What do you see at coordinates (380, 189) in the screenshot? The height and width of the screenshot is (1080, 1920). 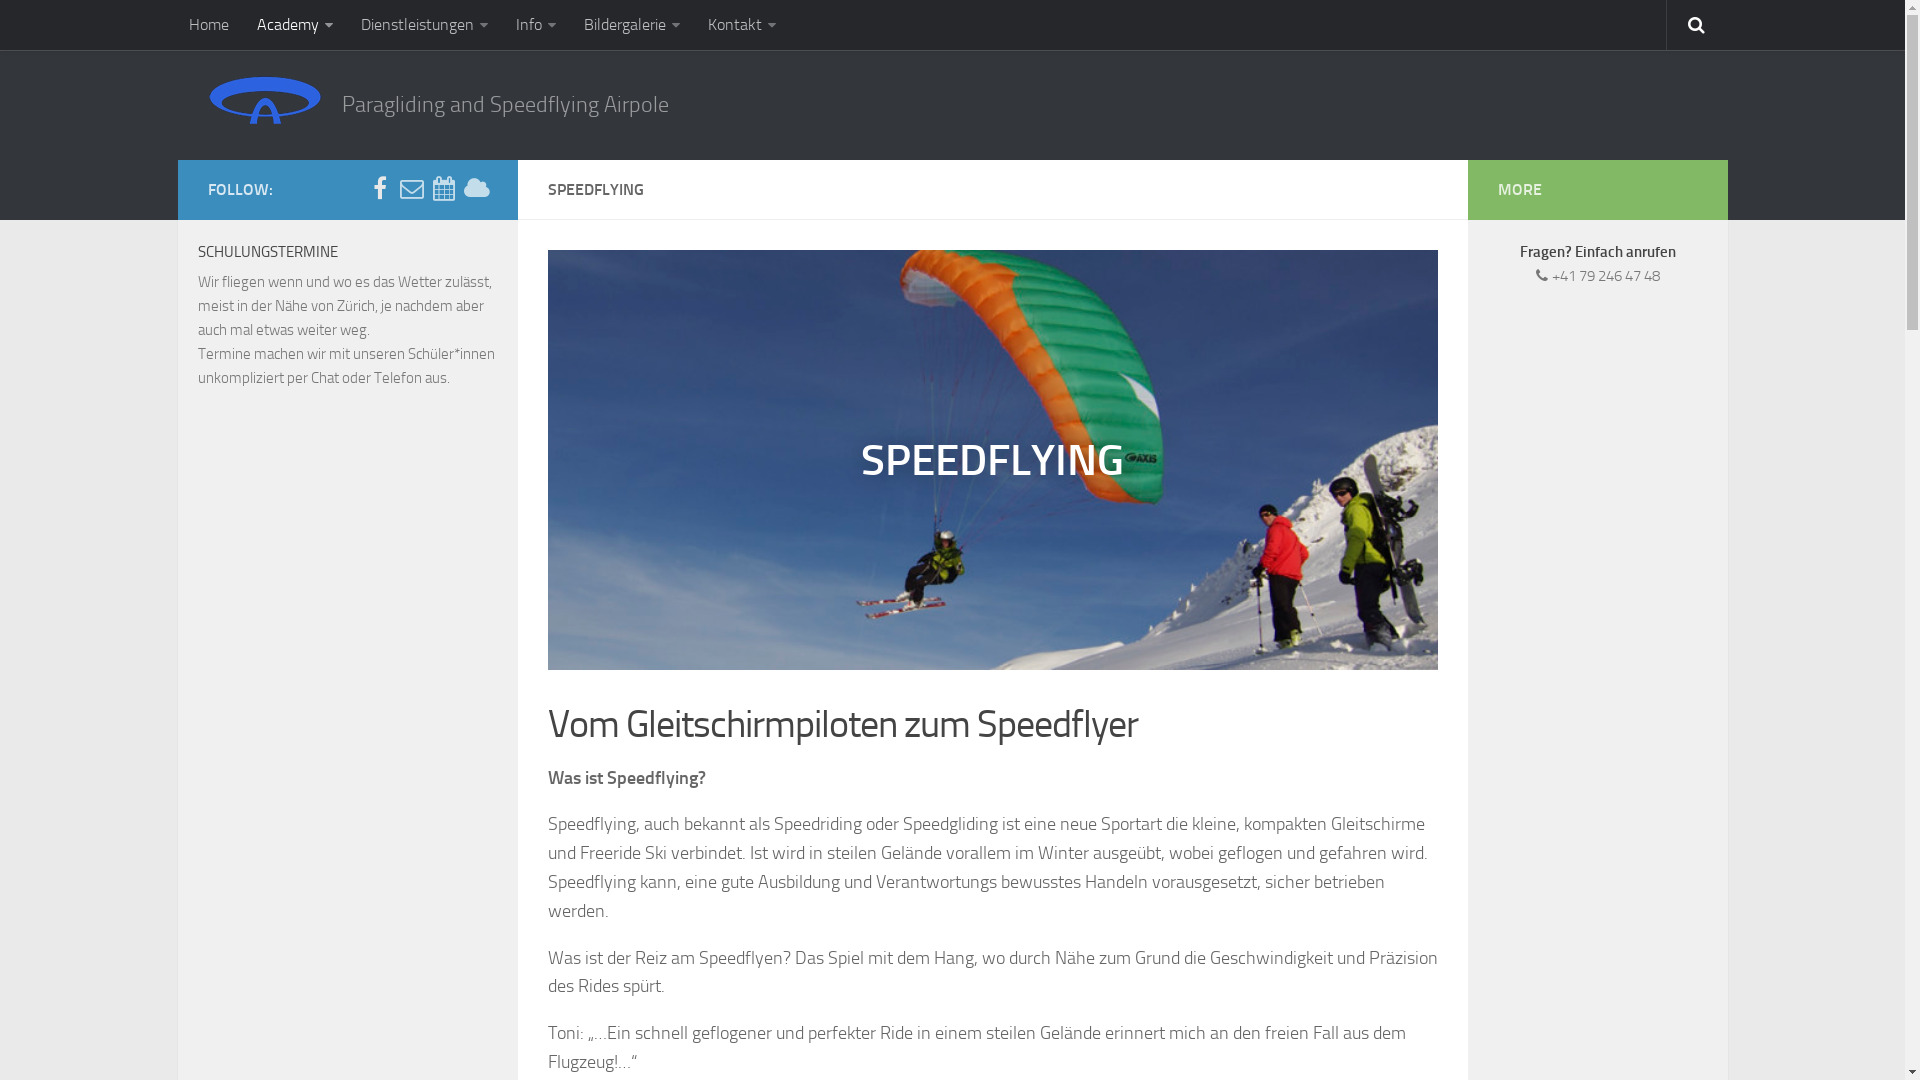 I see `Facebook` at bounding box center [380, 189].